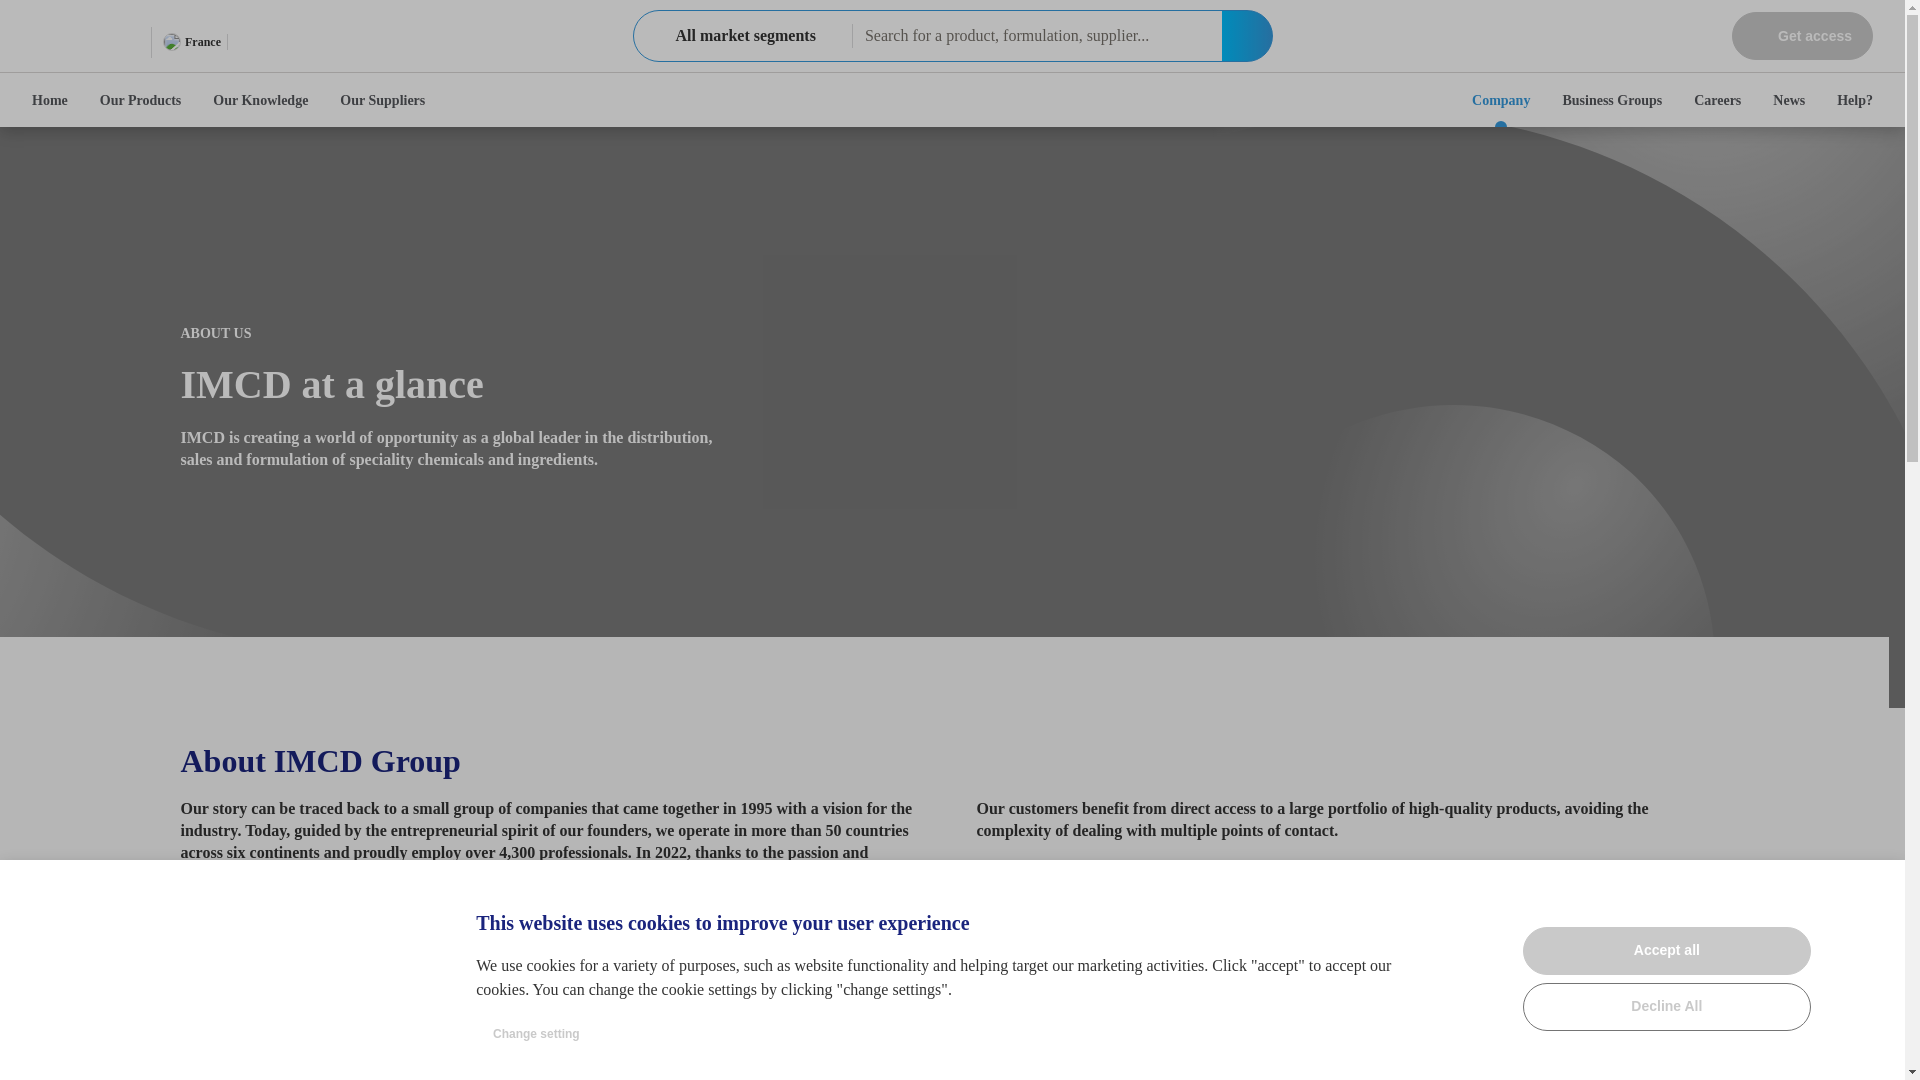 Image resolution: width=1920 pixels, height=1080 pixels. Describe the element at coordinates (654, 36) in the screenshot. I see `all` at that location.